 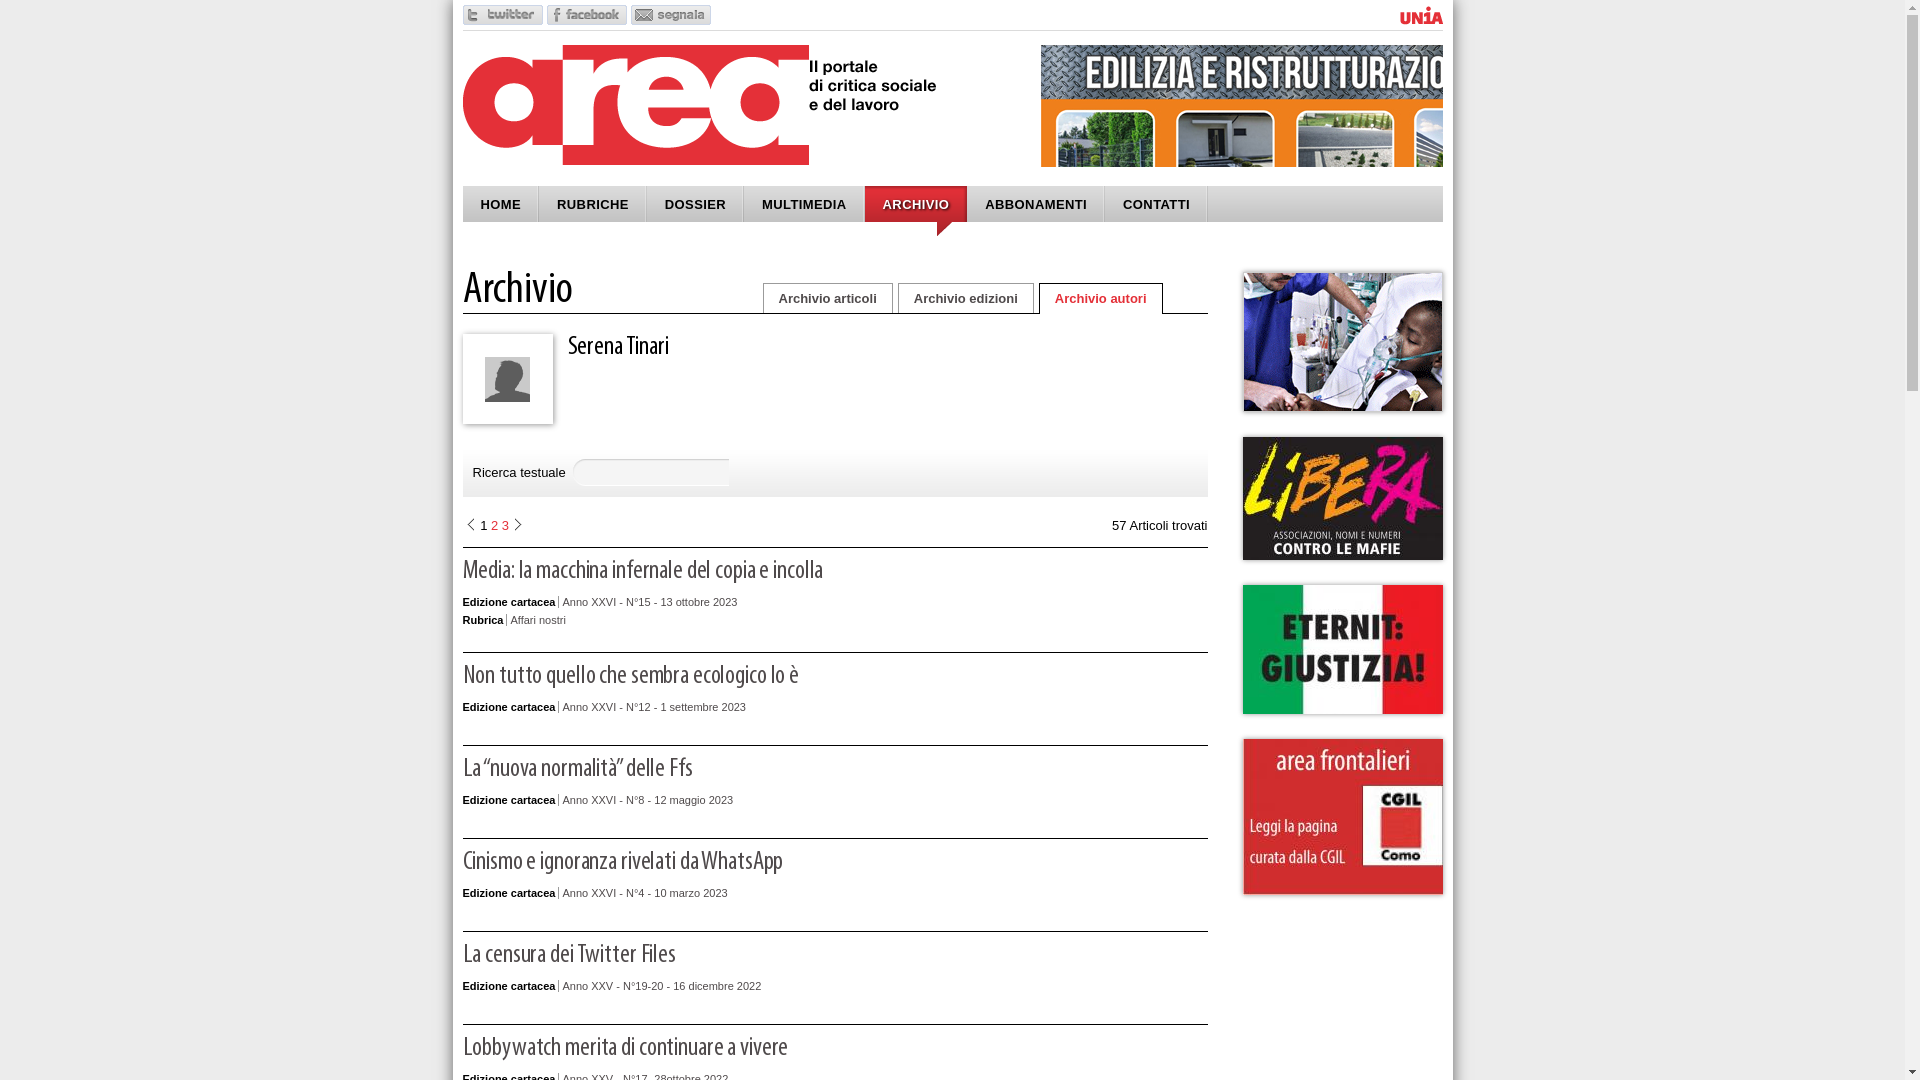 I want to click on Affari nostri, so click(x=538, y=620).